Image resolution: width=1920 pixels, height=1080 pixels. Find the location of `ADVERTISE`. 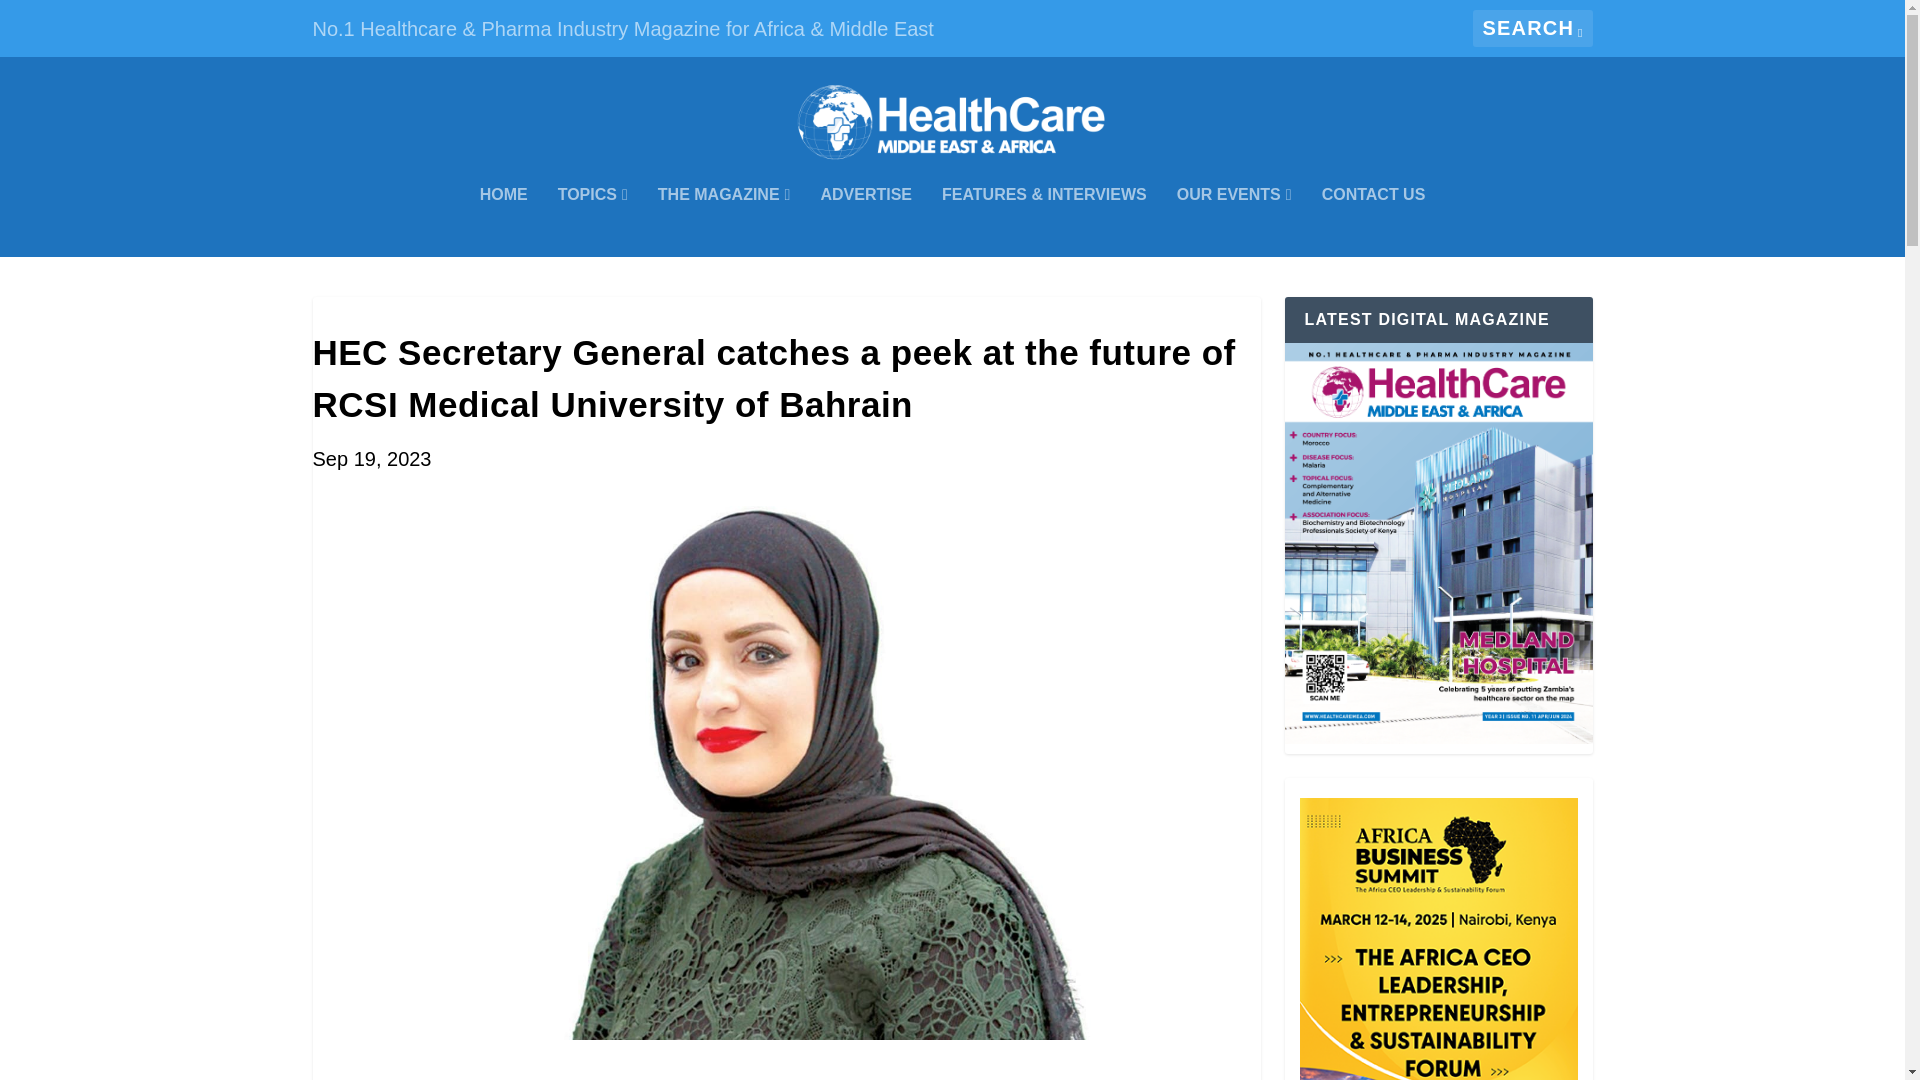

ADVERTISE is located at coordinates (866, 222).